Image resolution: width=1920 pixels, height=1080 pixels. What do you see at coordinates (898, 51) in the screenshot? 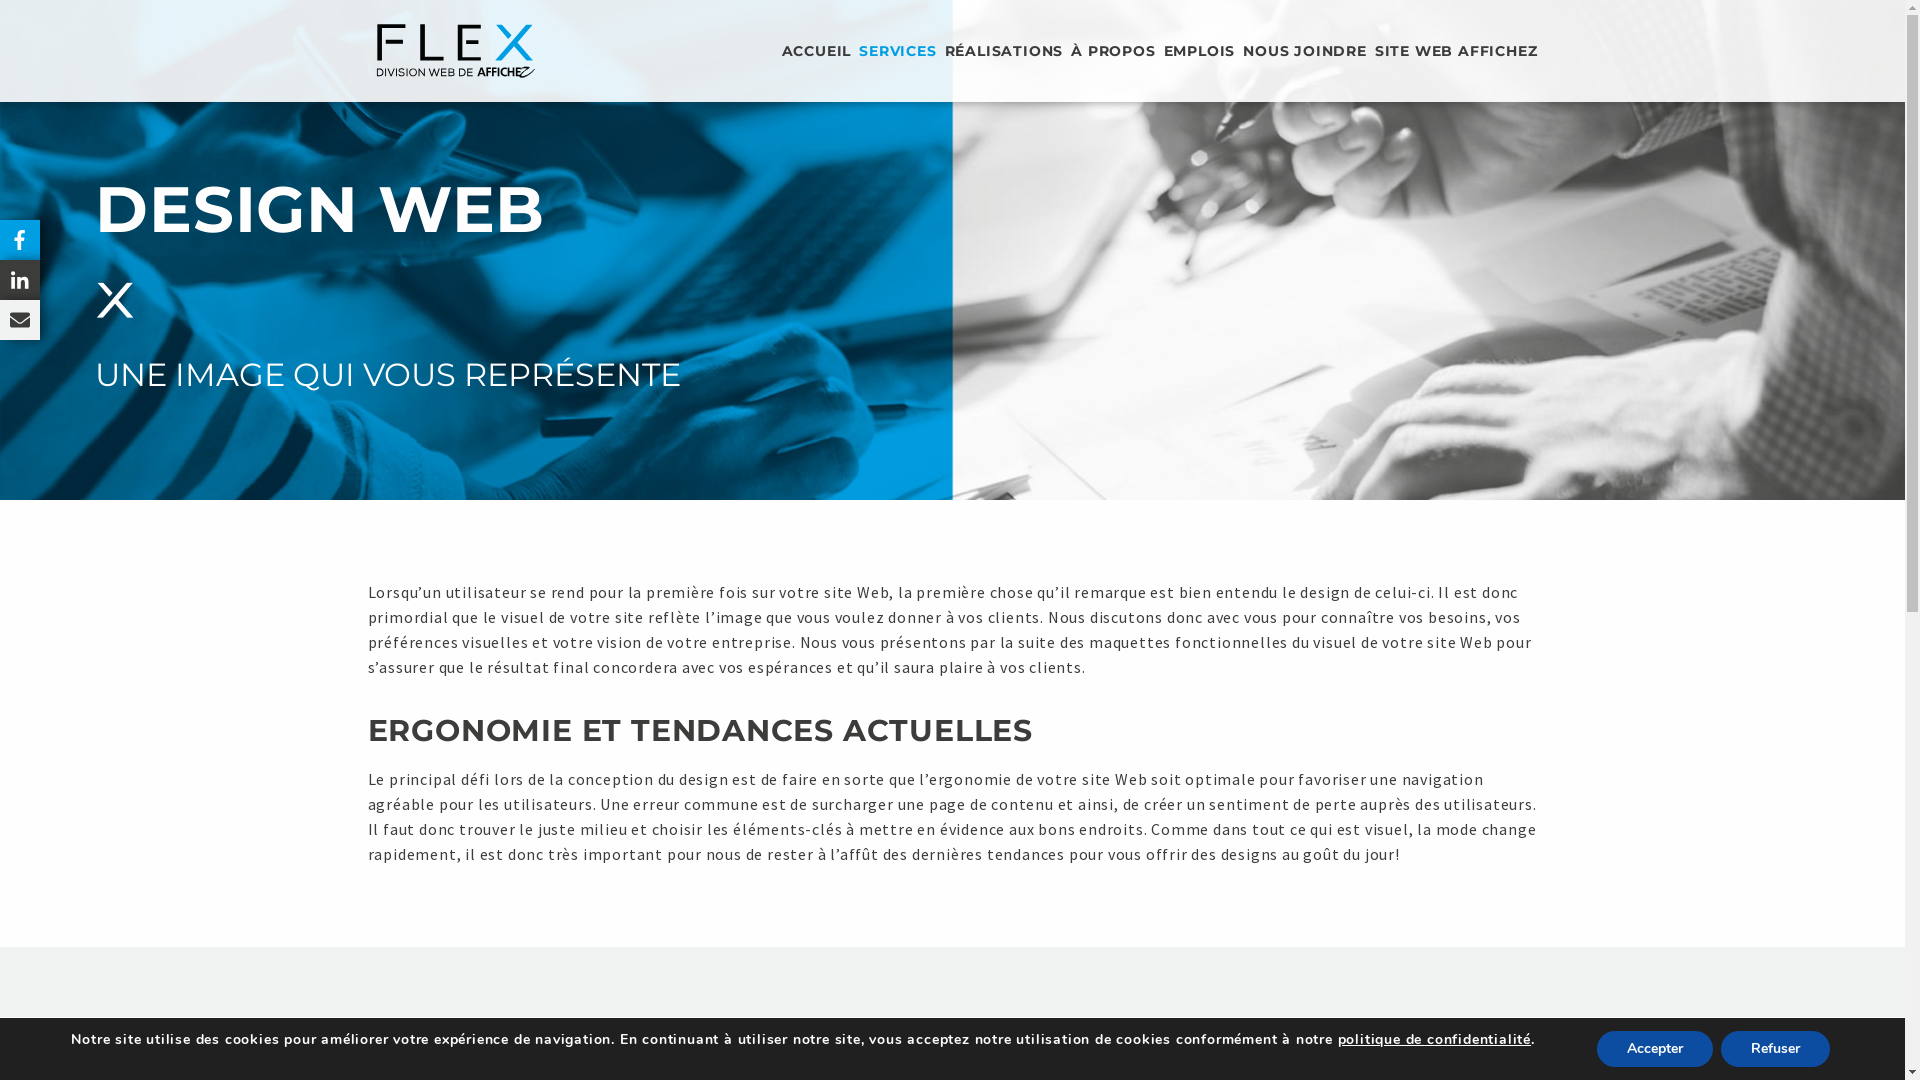
I see `SERVICES` at bounding box center [898, 51].